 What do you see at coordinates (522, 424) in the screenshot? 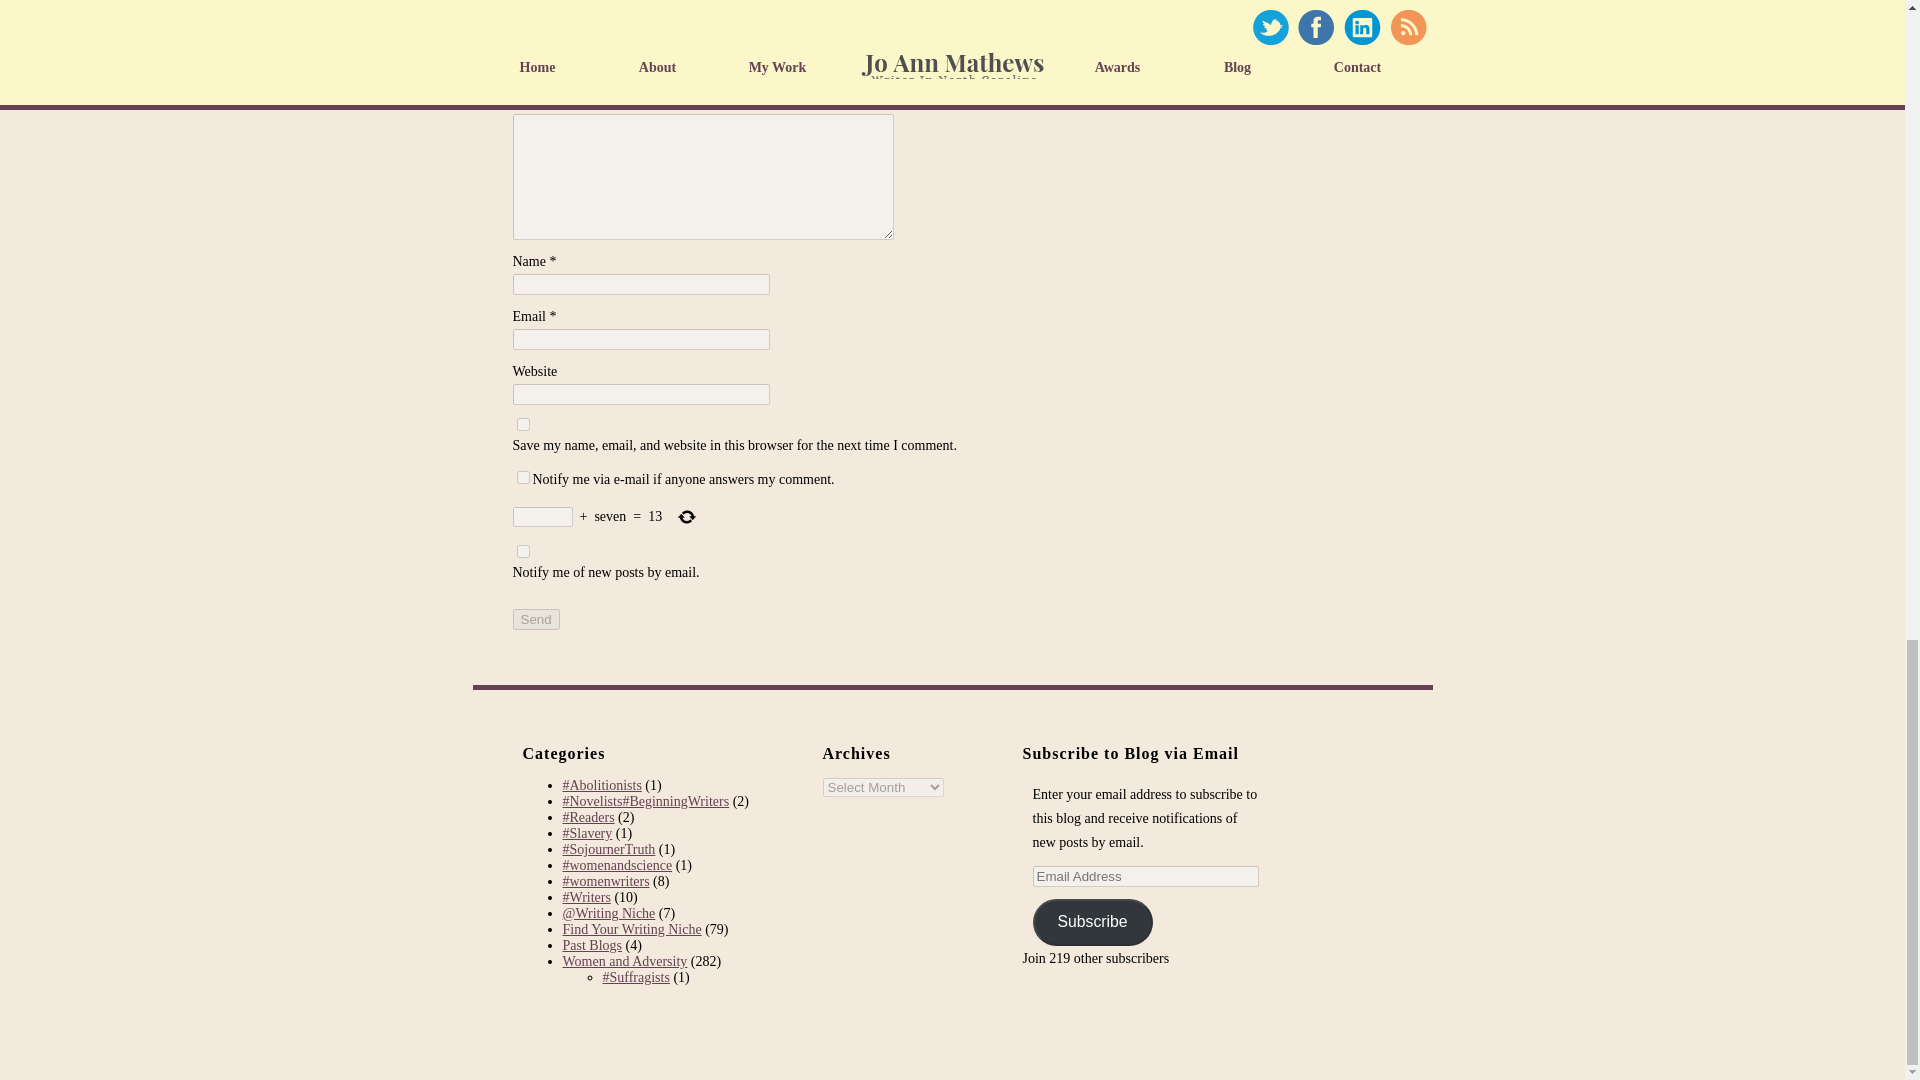
I see `yes` at bounding box center [522, 424].